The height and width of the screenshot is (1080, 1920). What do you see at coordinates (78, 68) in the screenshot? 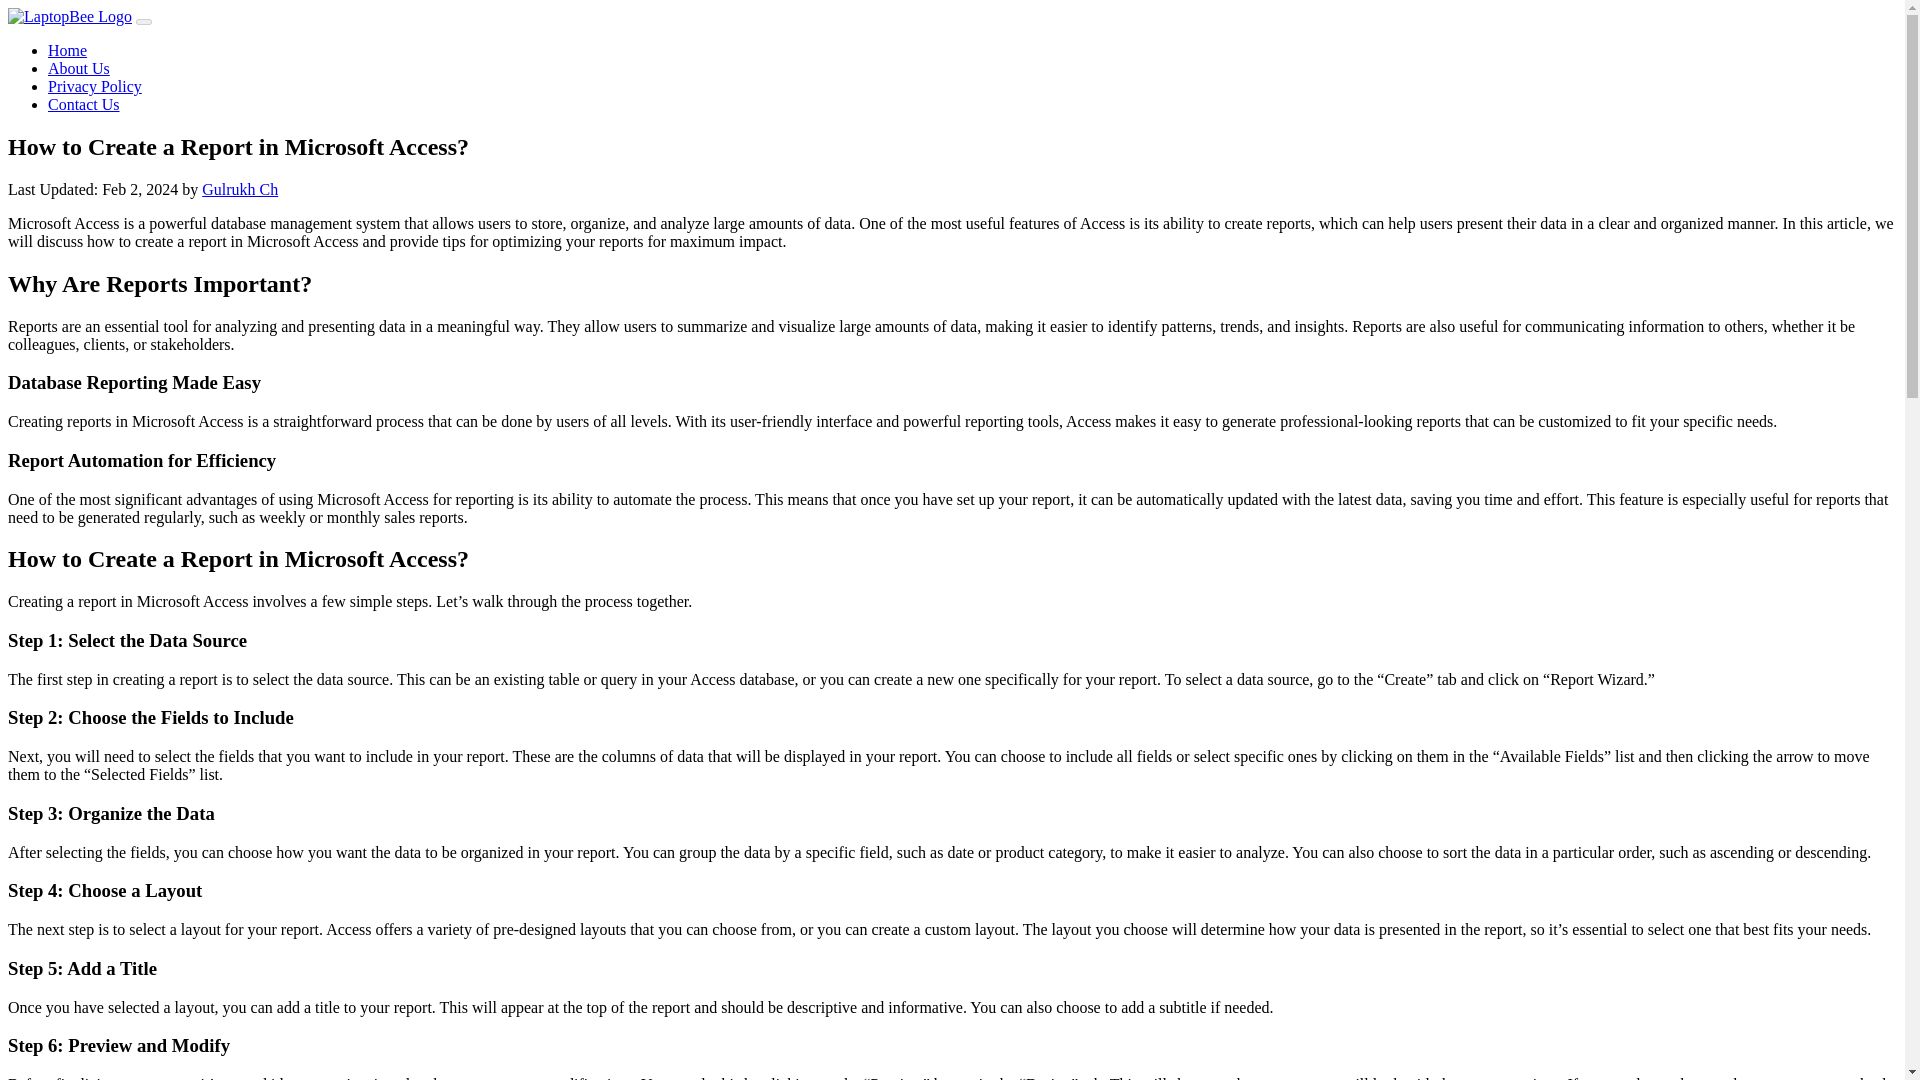
I see `About Us` at bounding box center [78, 68].